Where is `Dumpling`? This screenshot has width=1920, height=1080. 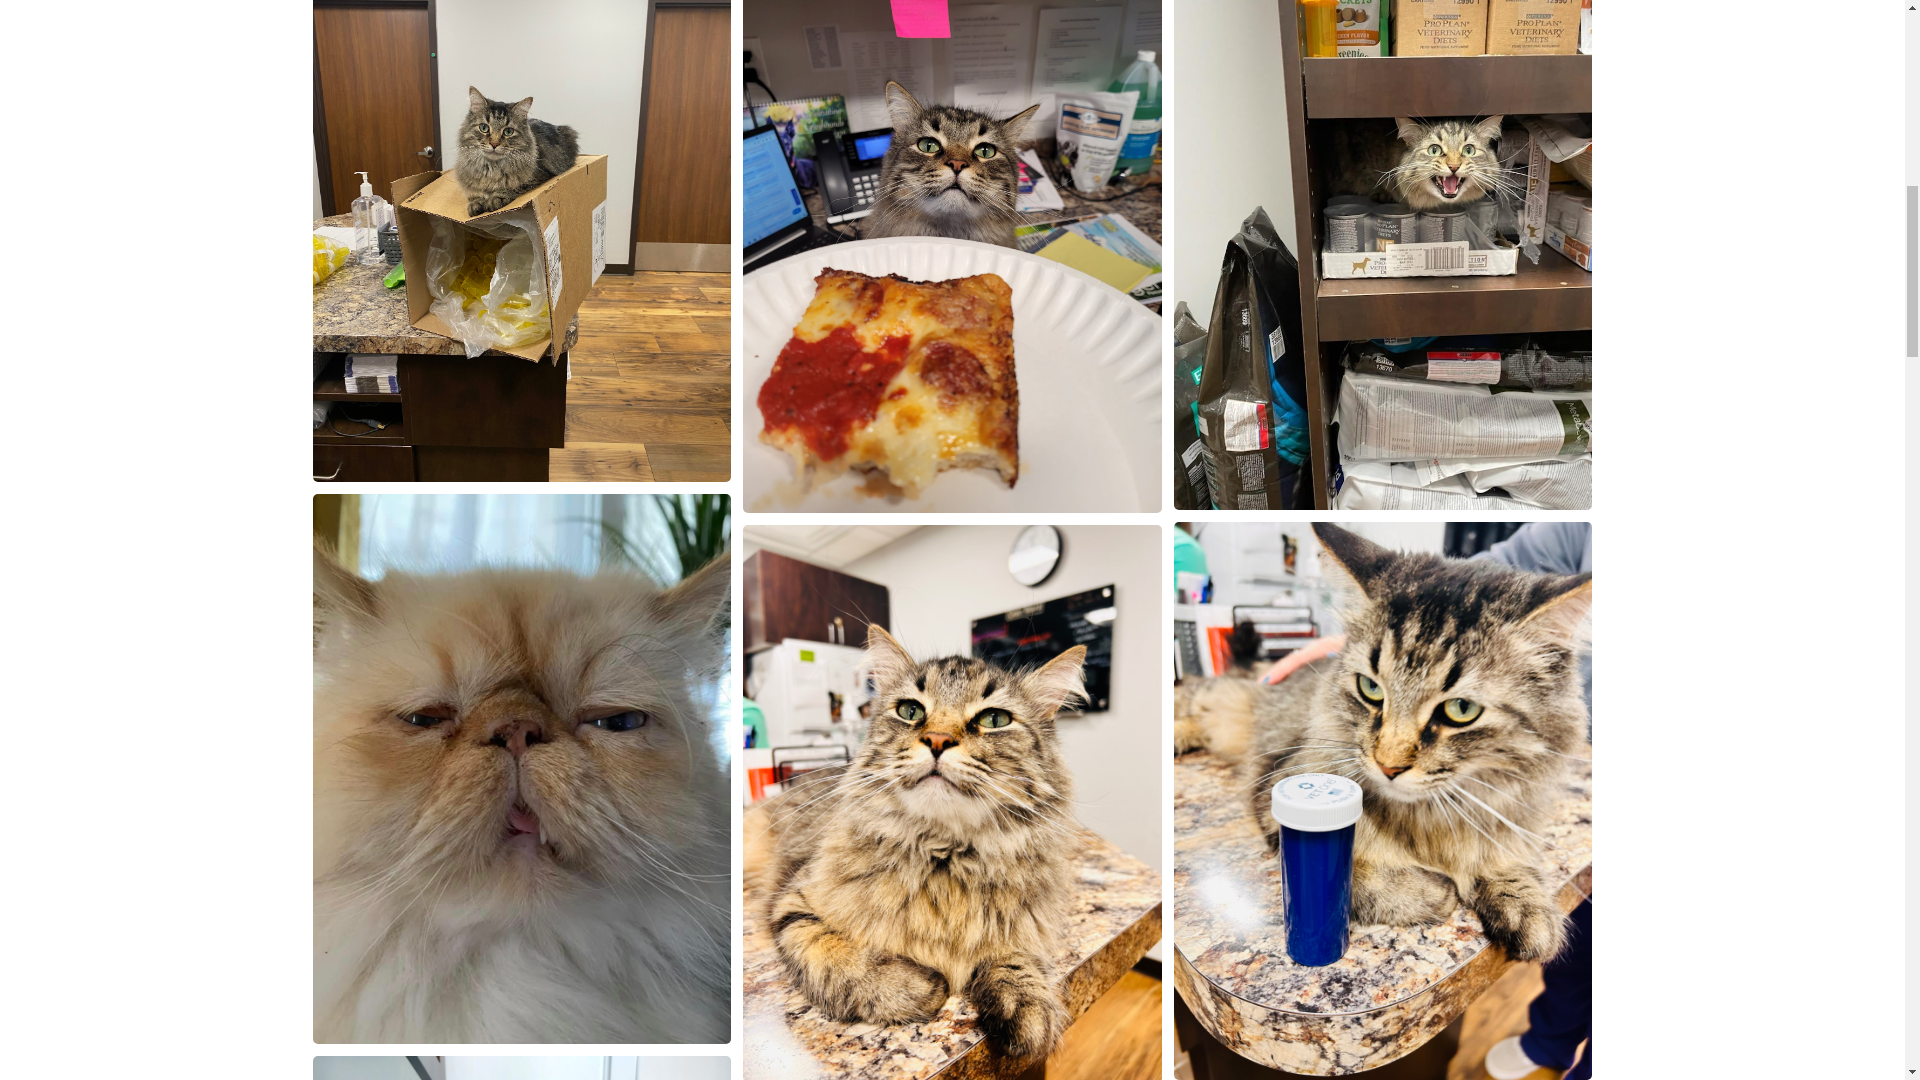
Dumpling is located at coordinates (521, 768).